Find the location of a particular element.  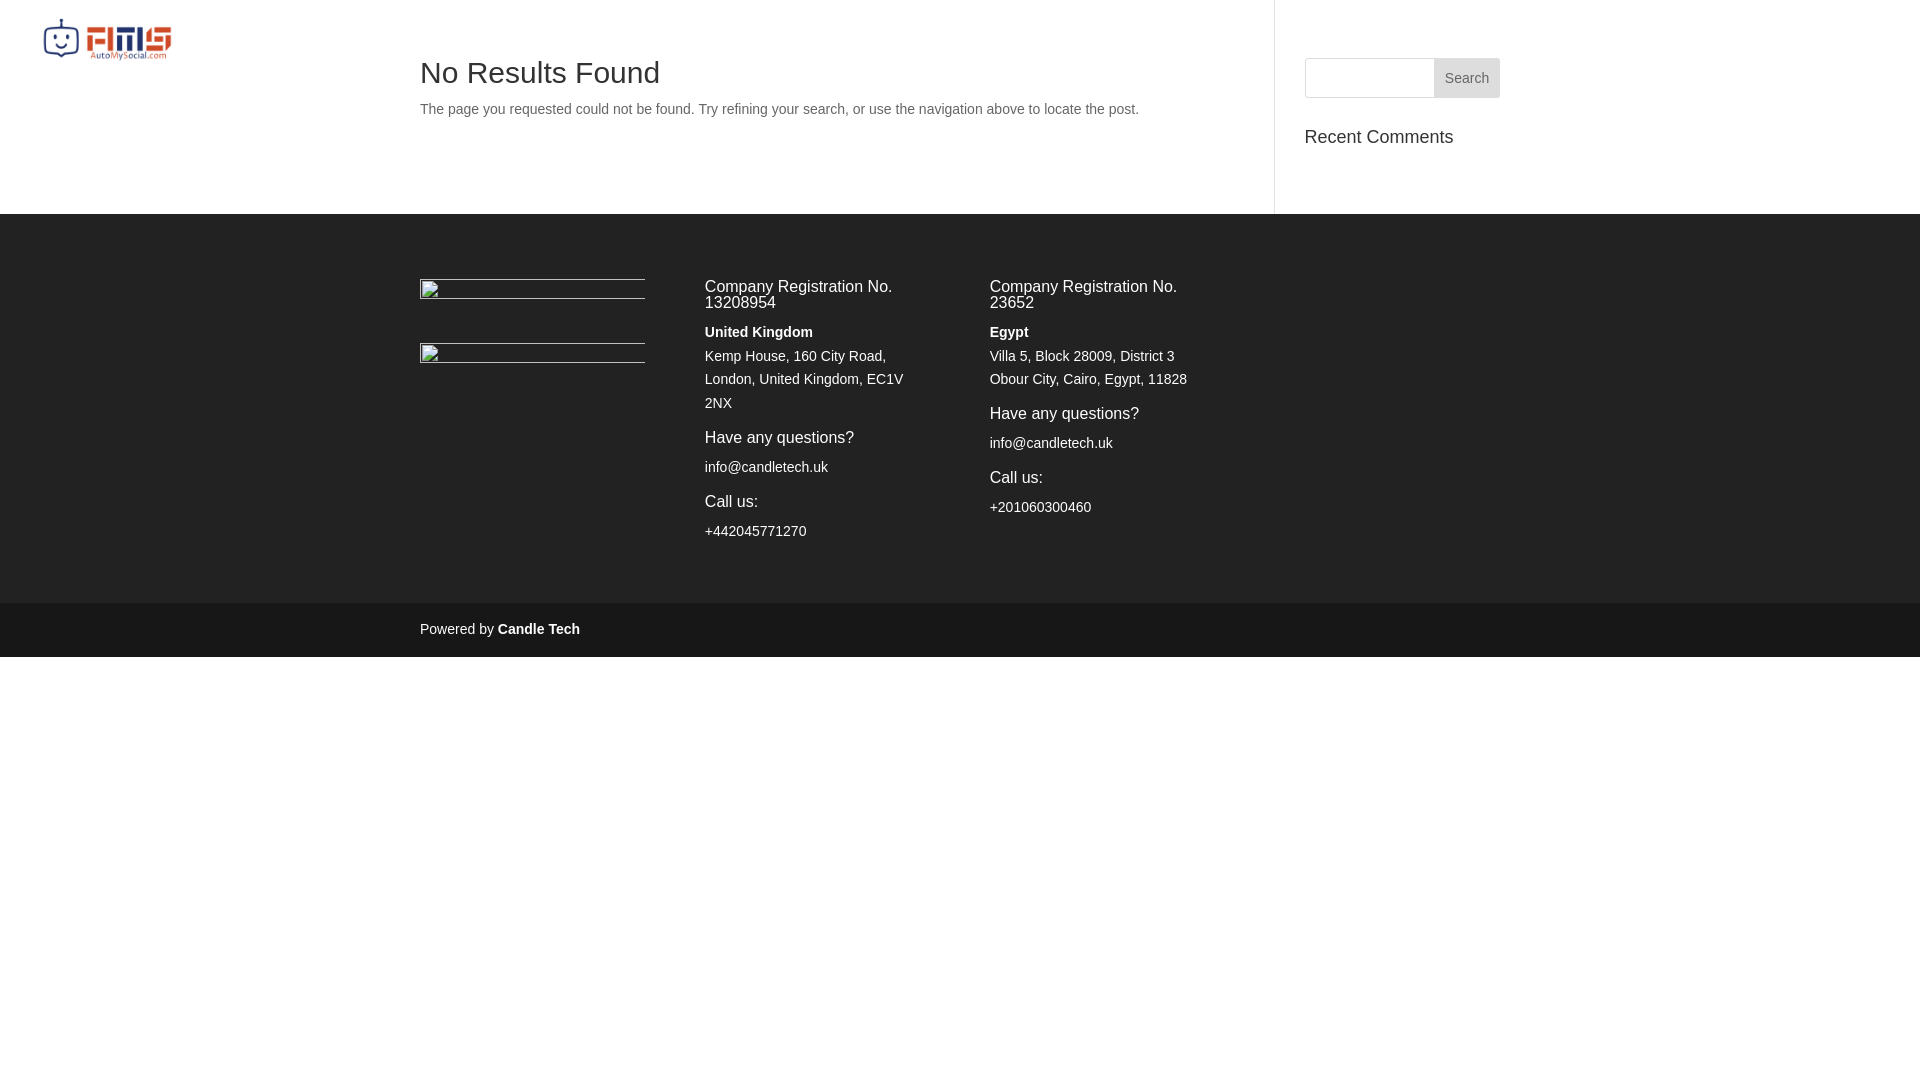

Candle Tech is located at coordinates (538, 629).